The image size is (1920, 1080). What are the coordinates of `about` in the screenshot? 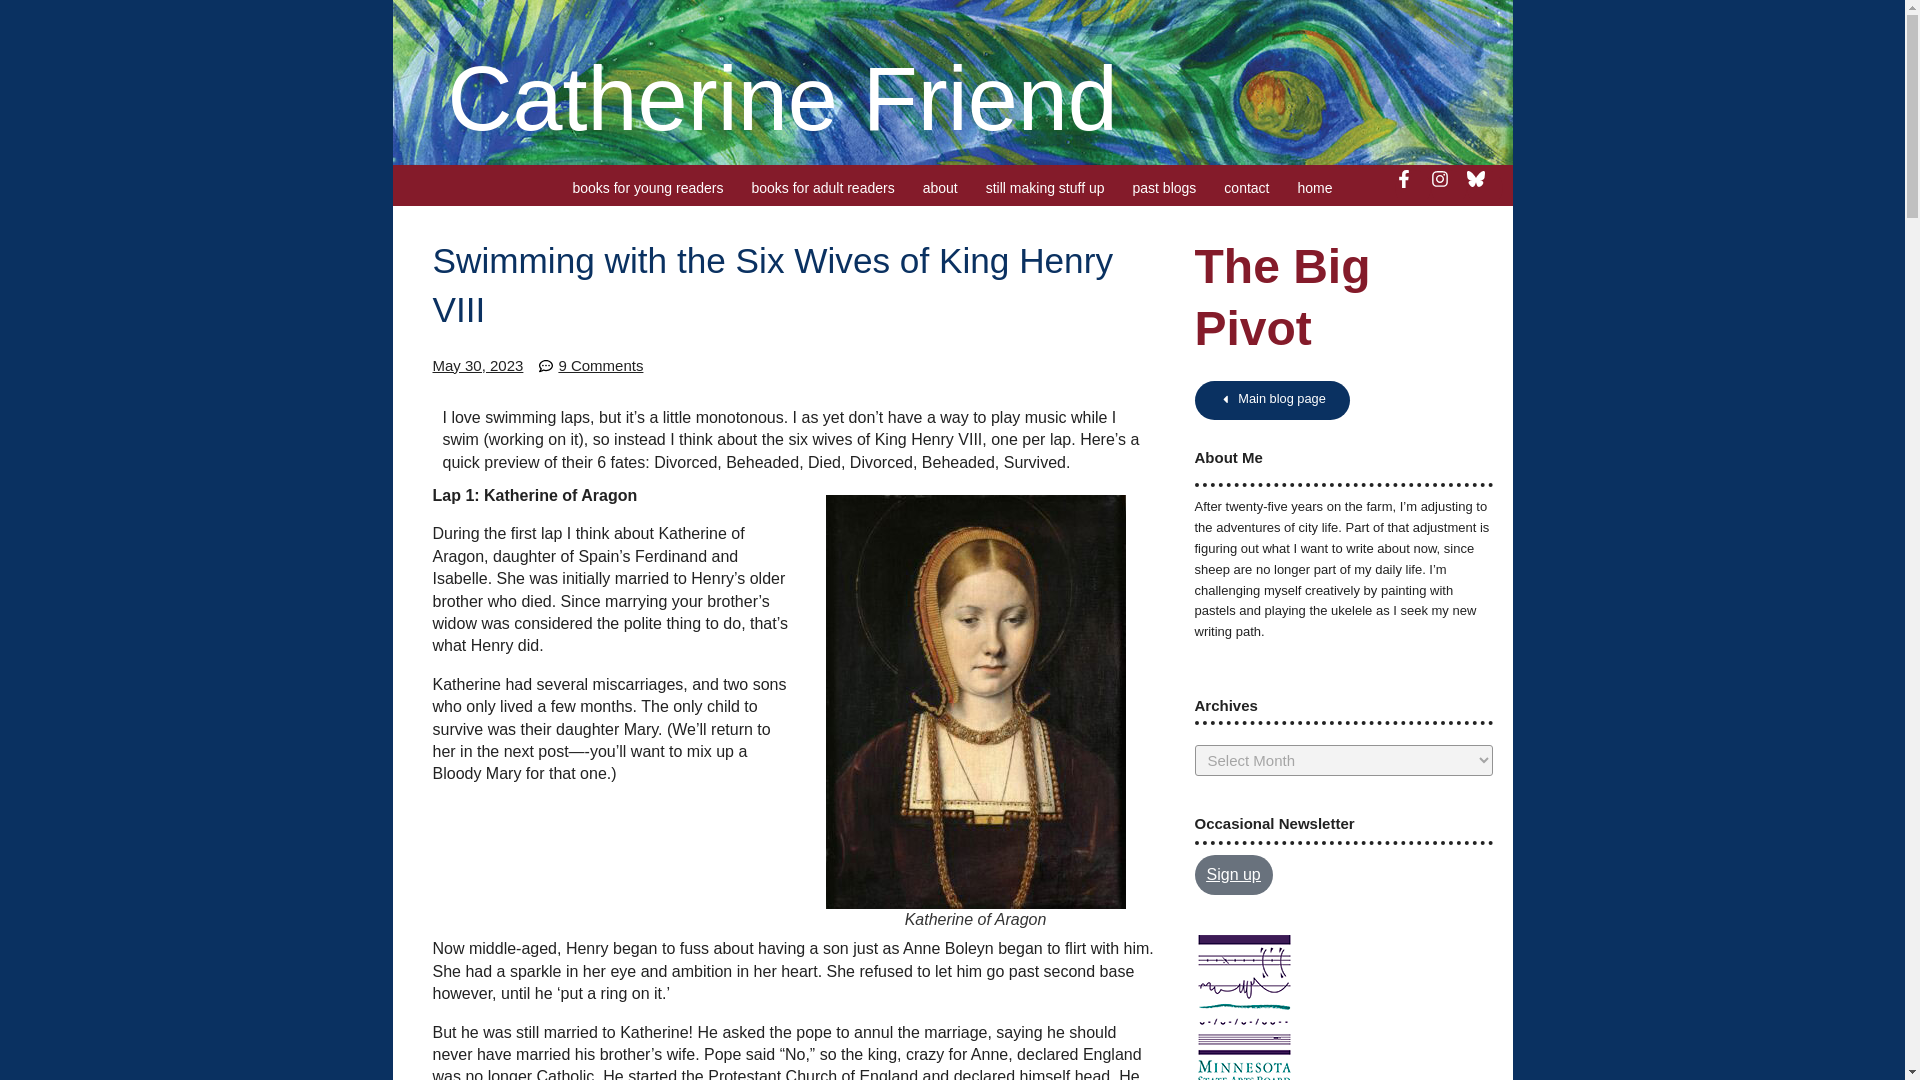 It's located at (940, 188).